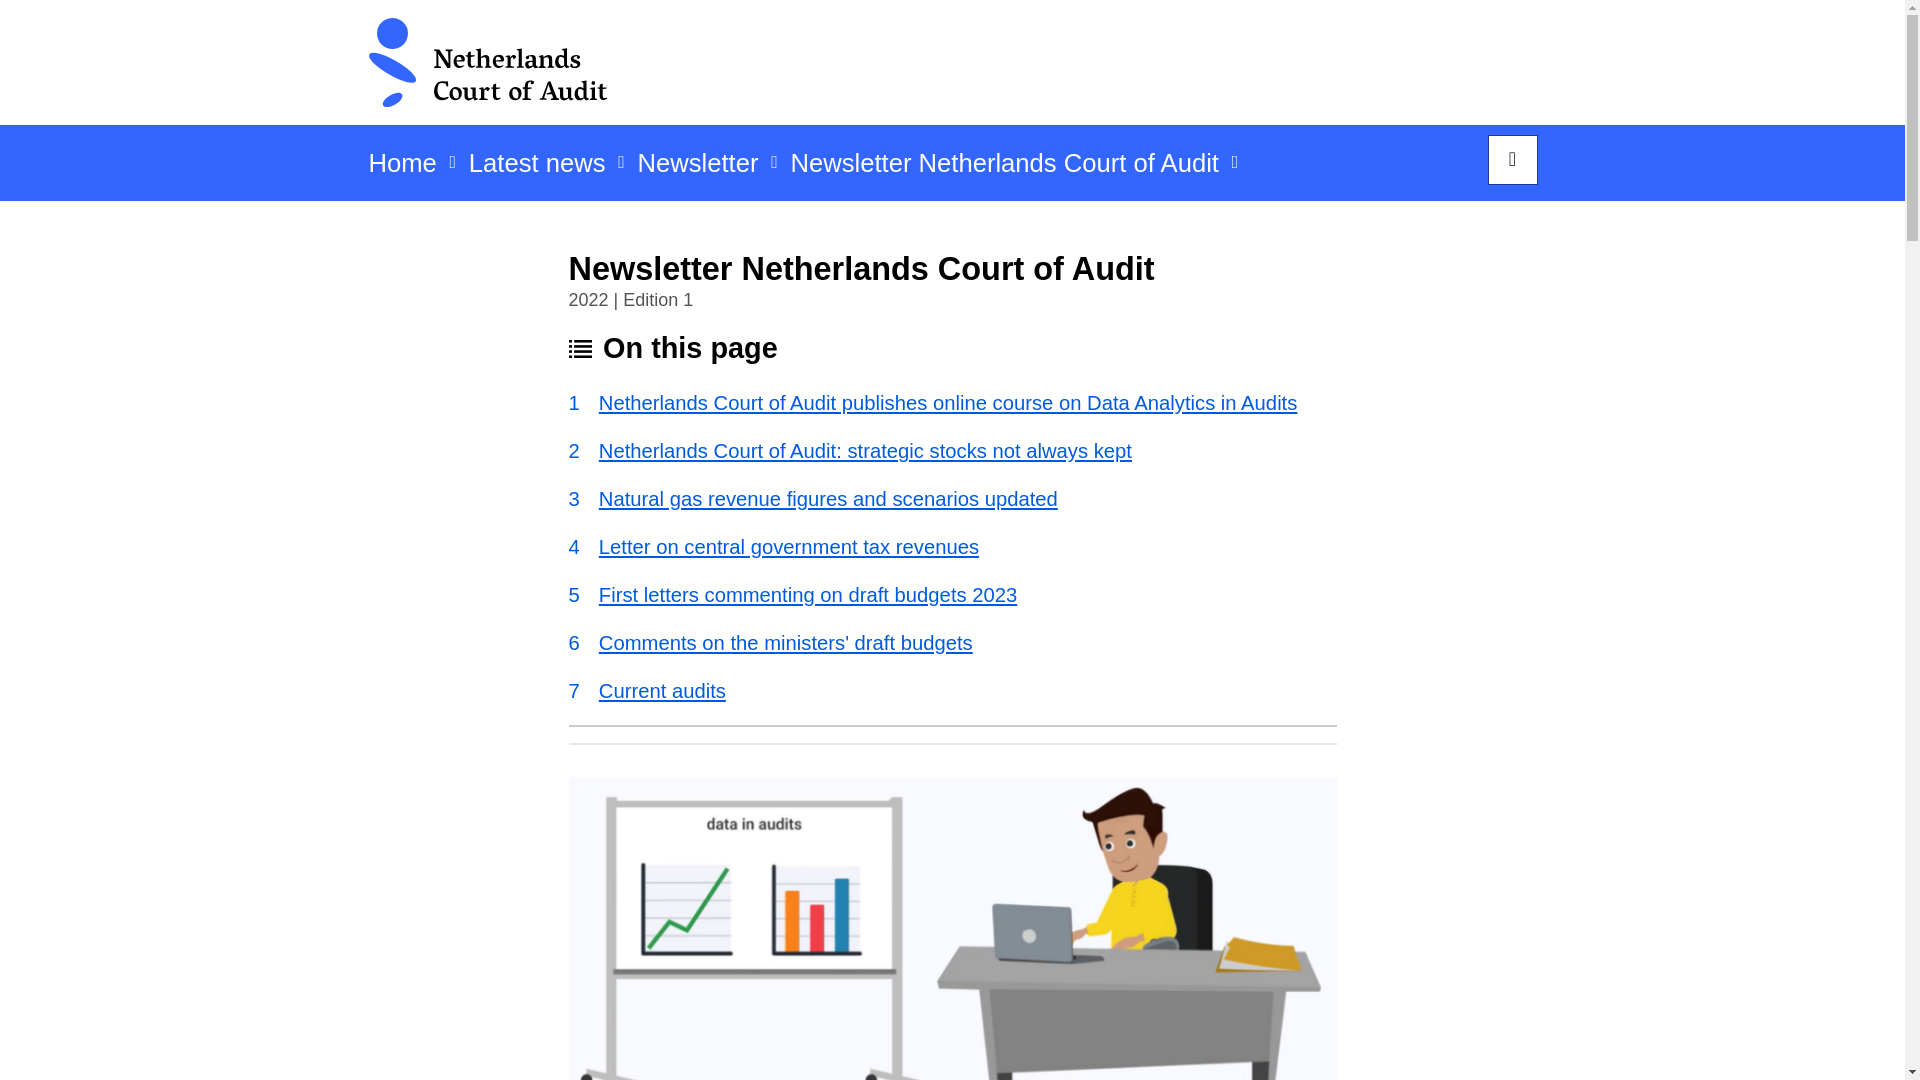  Describe the element at coordinates (1003, 169) in the screenshot. I see `Newsletter Netherlands Court of Audit` at that location.